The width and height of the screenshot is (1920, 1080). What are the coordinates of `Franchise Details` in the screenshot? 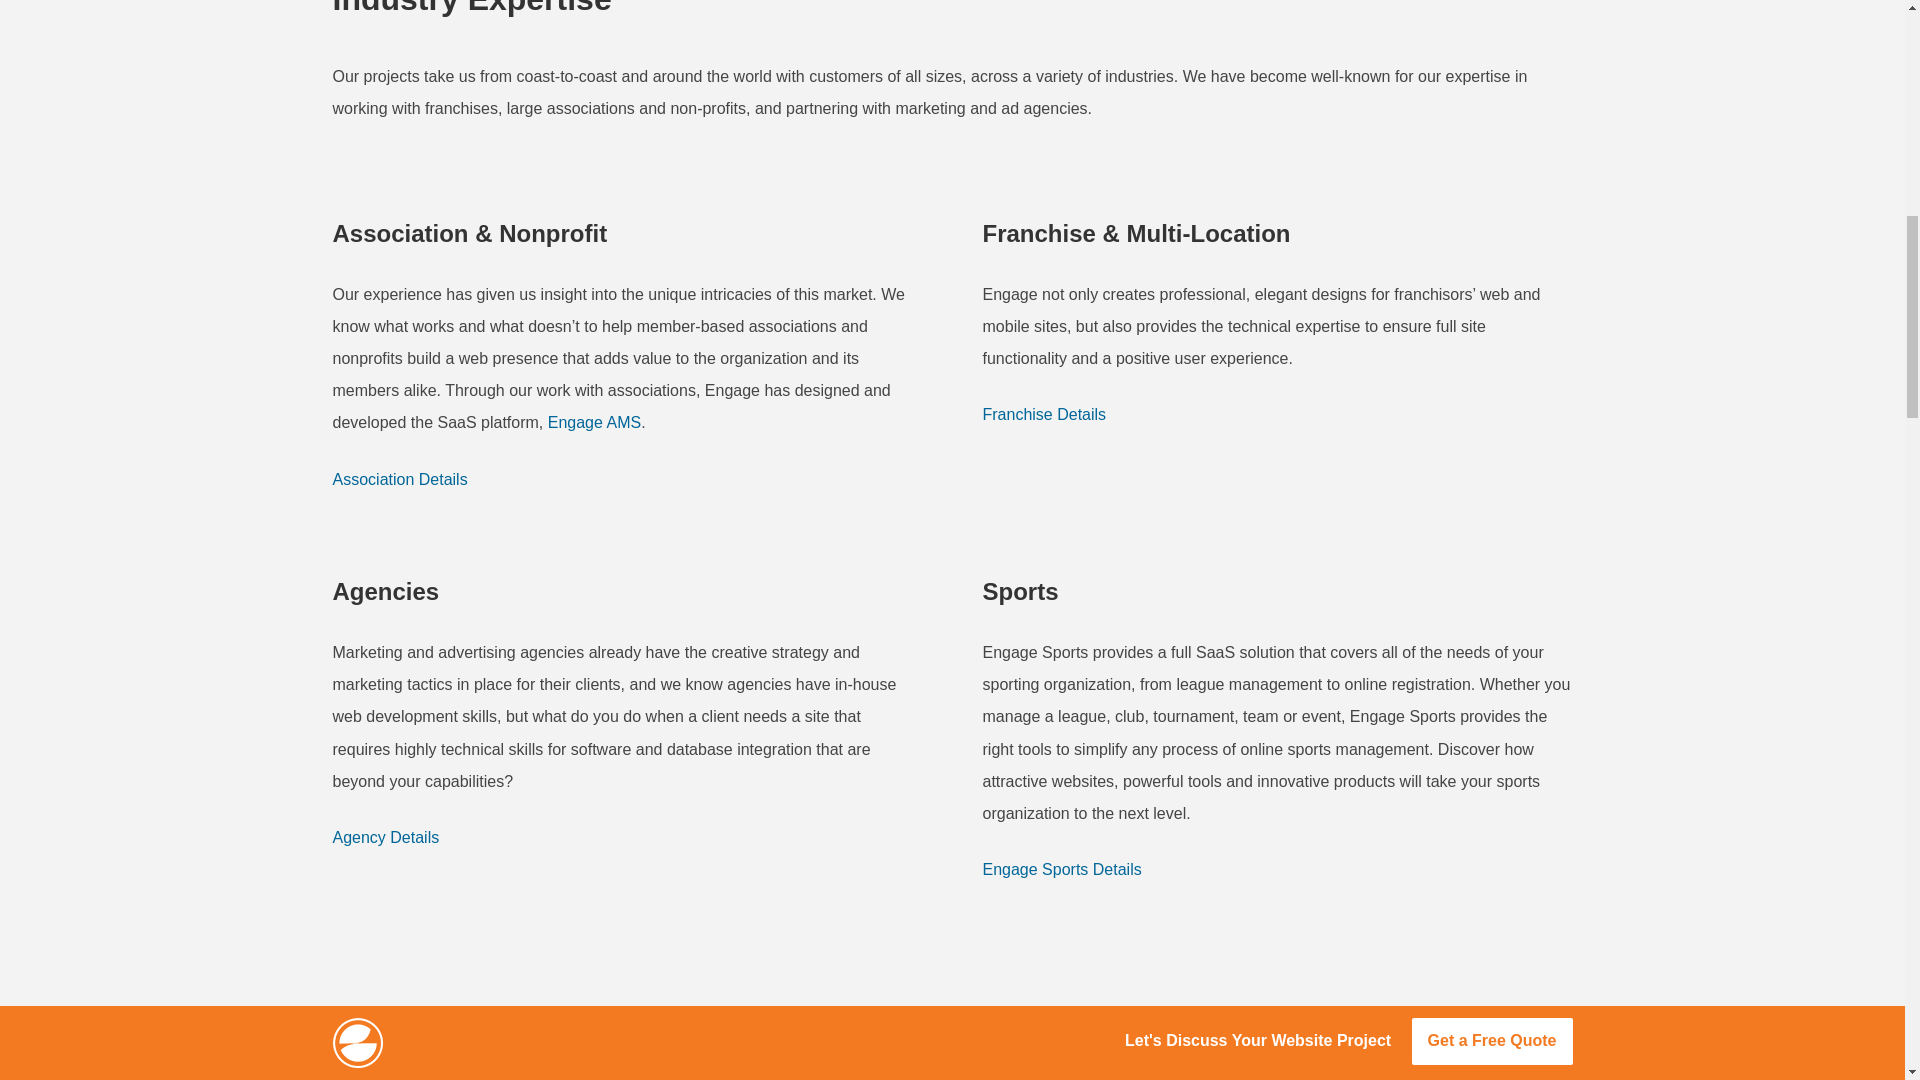 It's located at (1043, 414).